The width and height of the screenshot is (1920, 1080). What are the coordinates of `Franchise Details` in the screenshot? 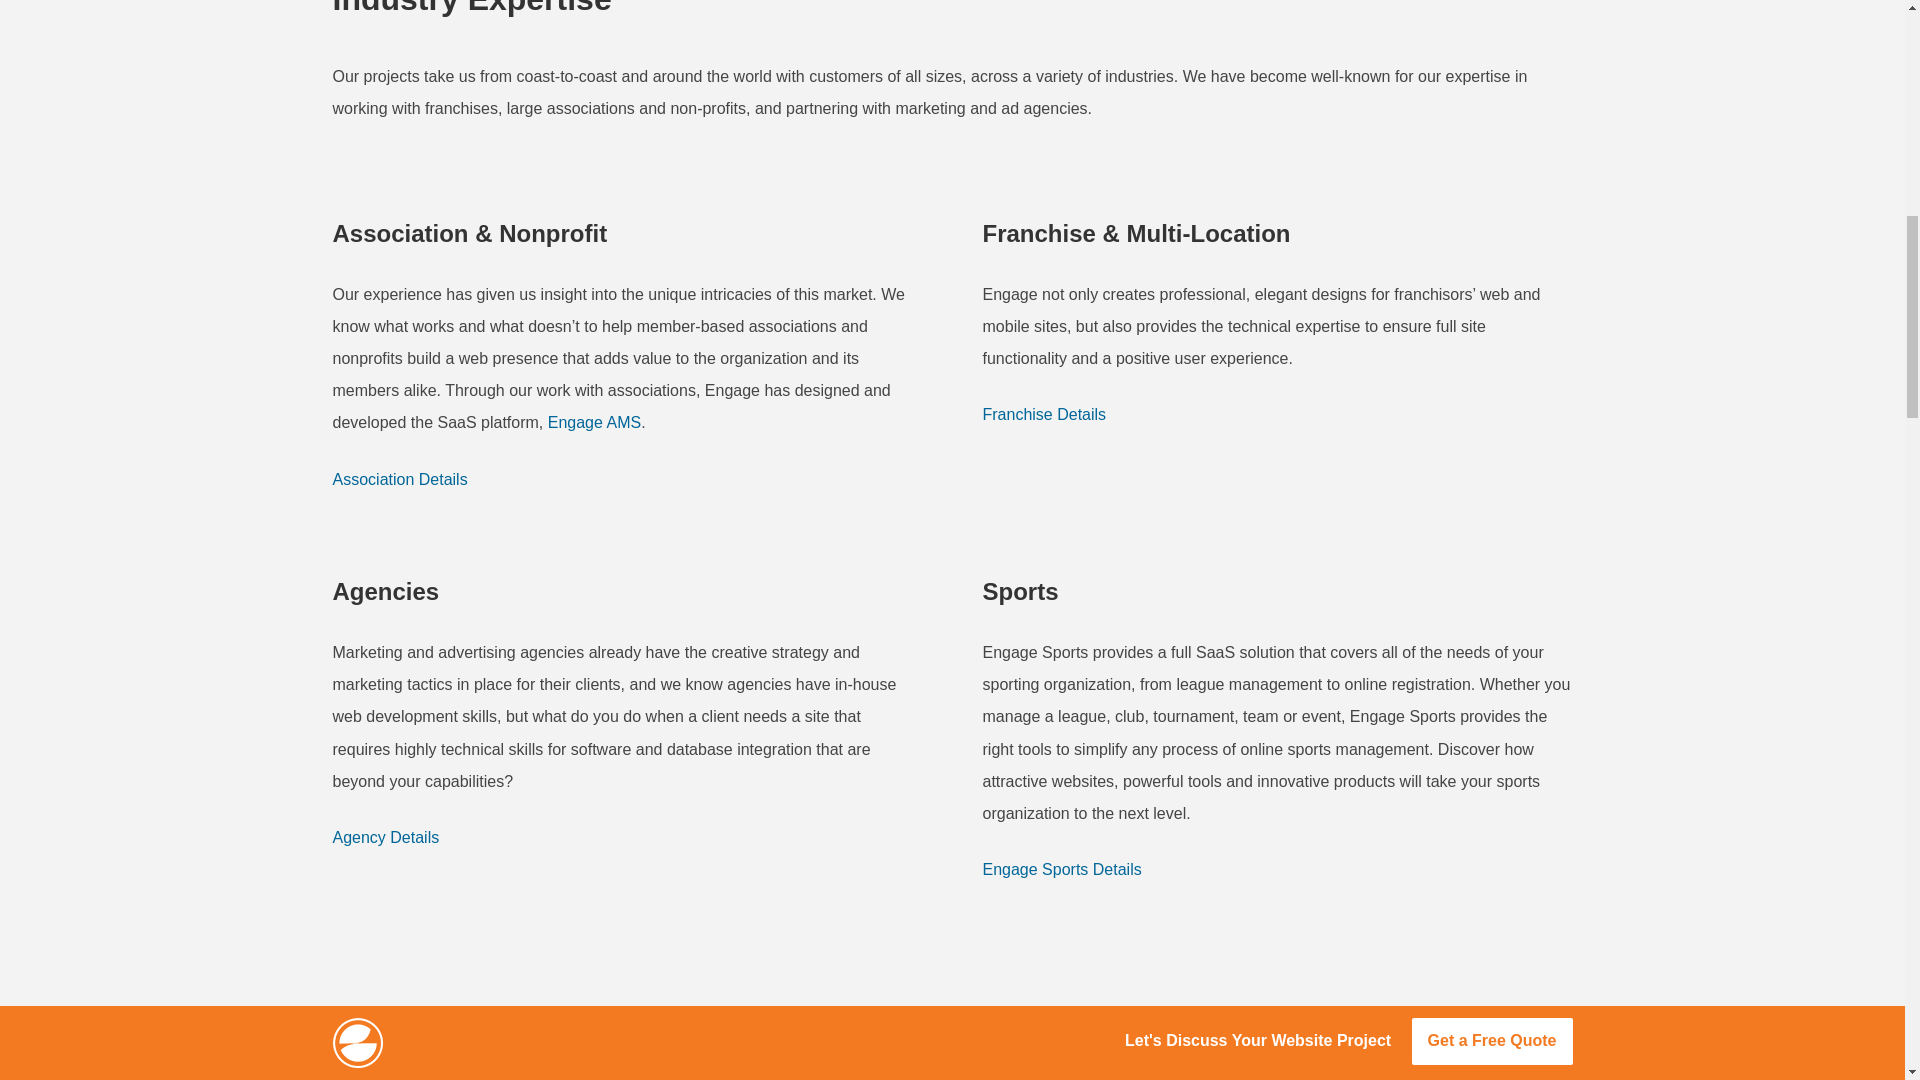 It's located at (1043, 414).